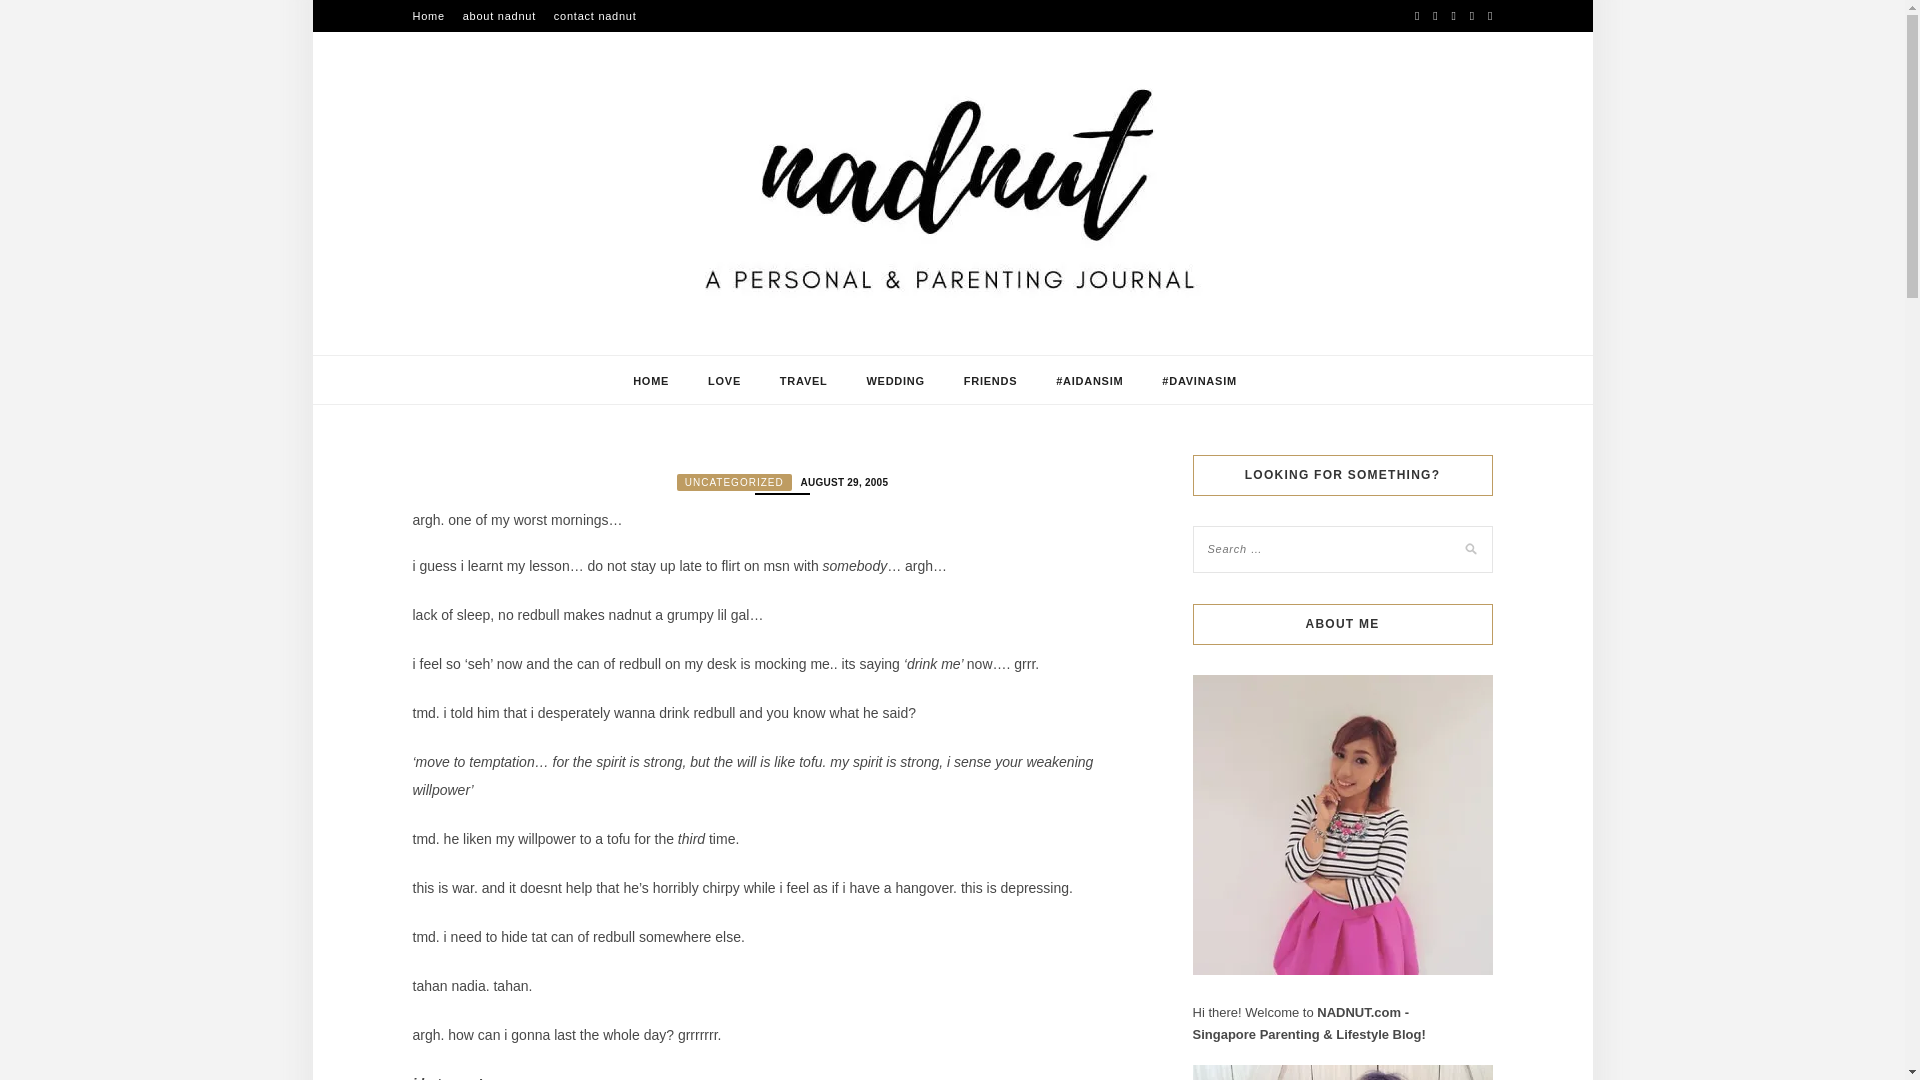 The image size is (1920, 1080). Describe the element at coordinates (724, 381) in the screenshot. I see `LOVE` at that location.